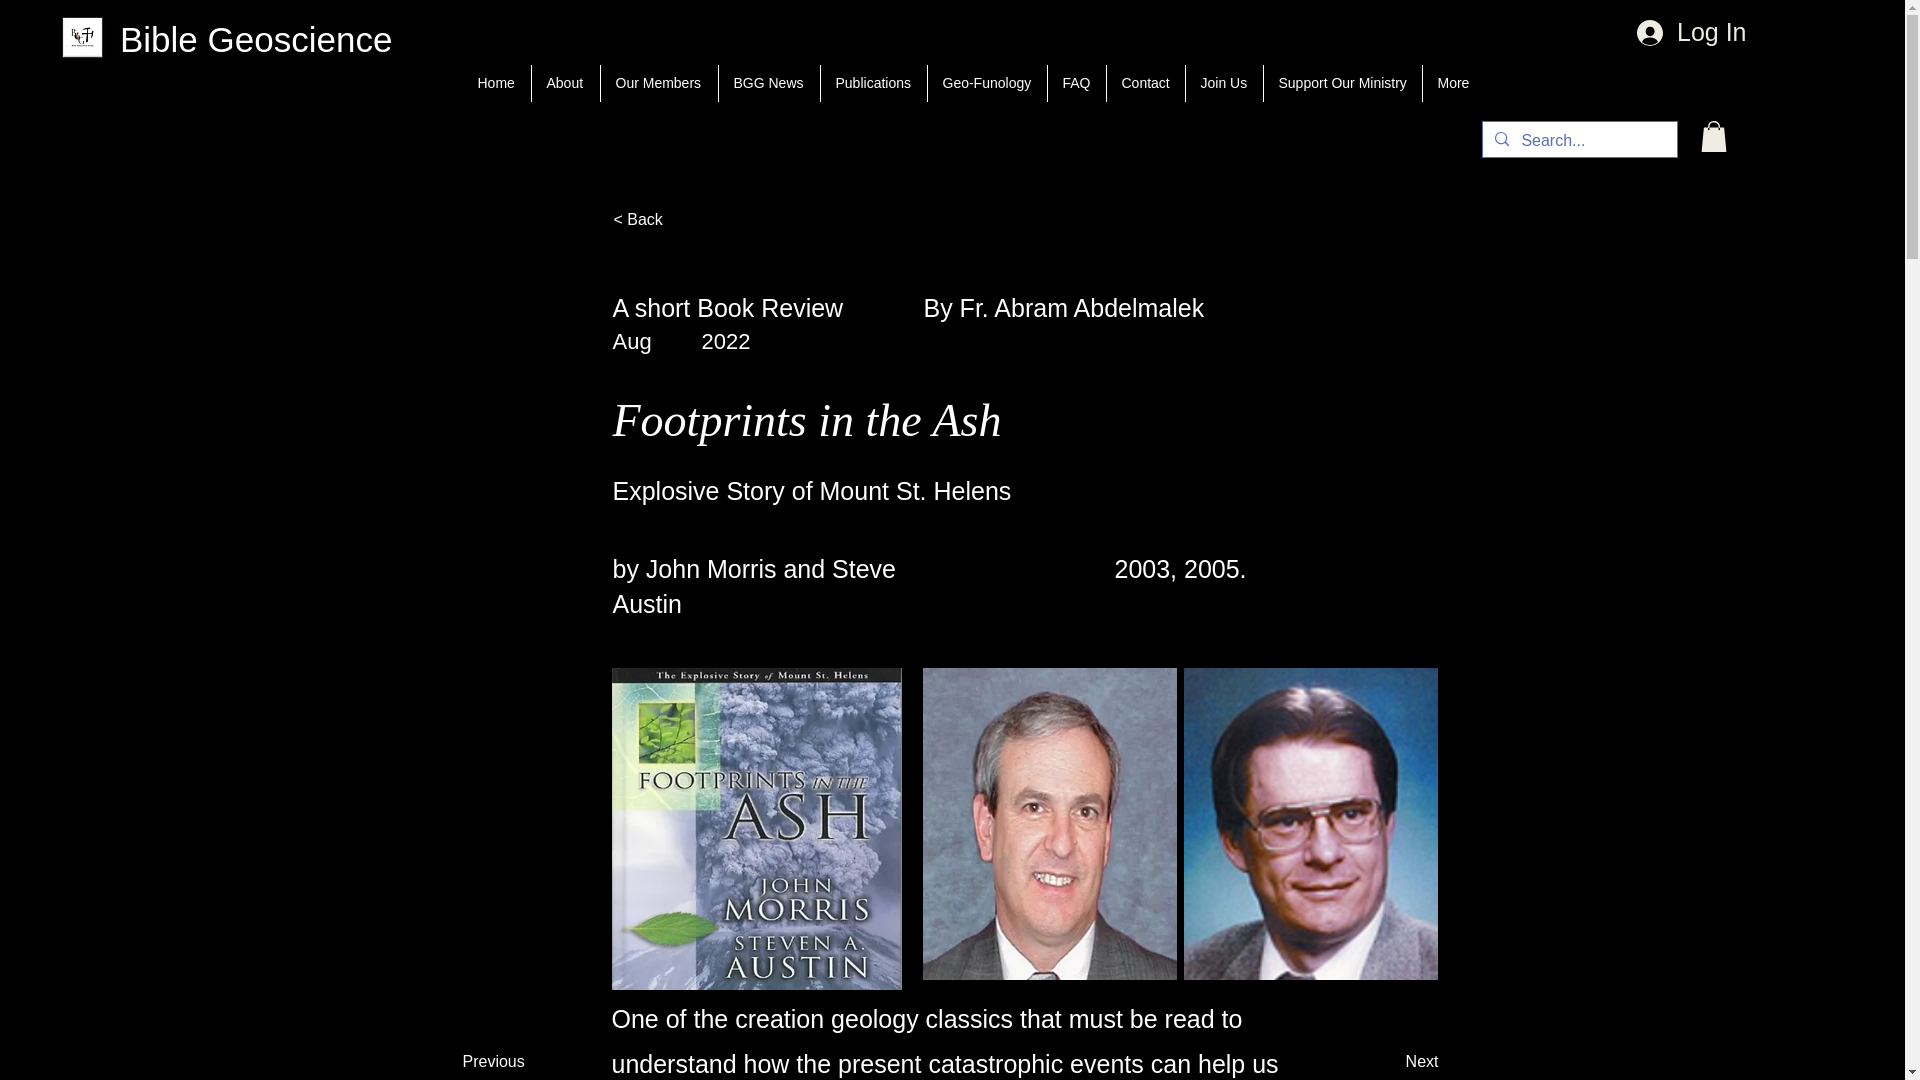  I want to click on BGG News, so click(768, 82).